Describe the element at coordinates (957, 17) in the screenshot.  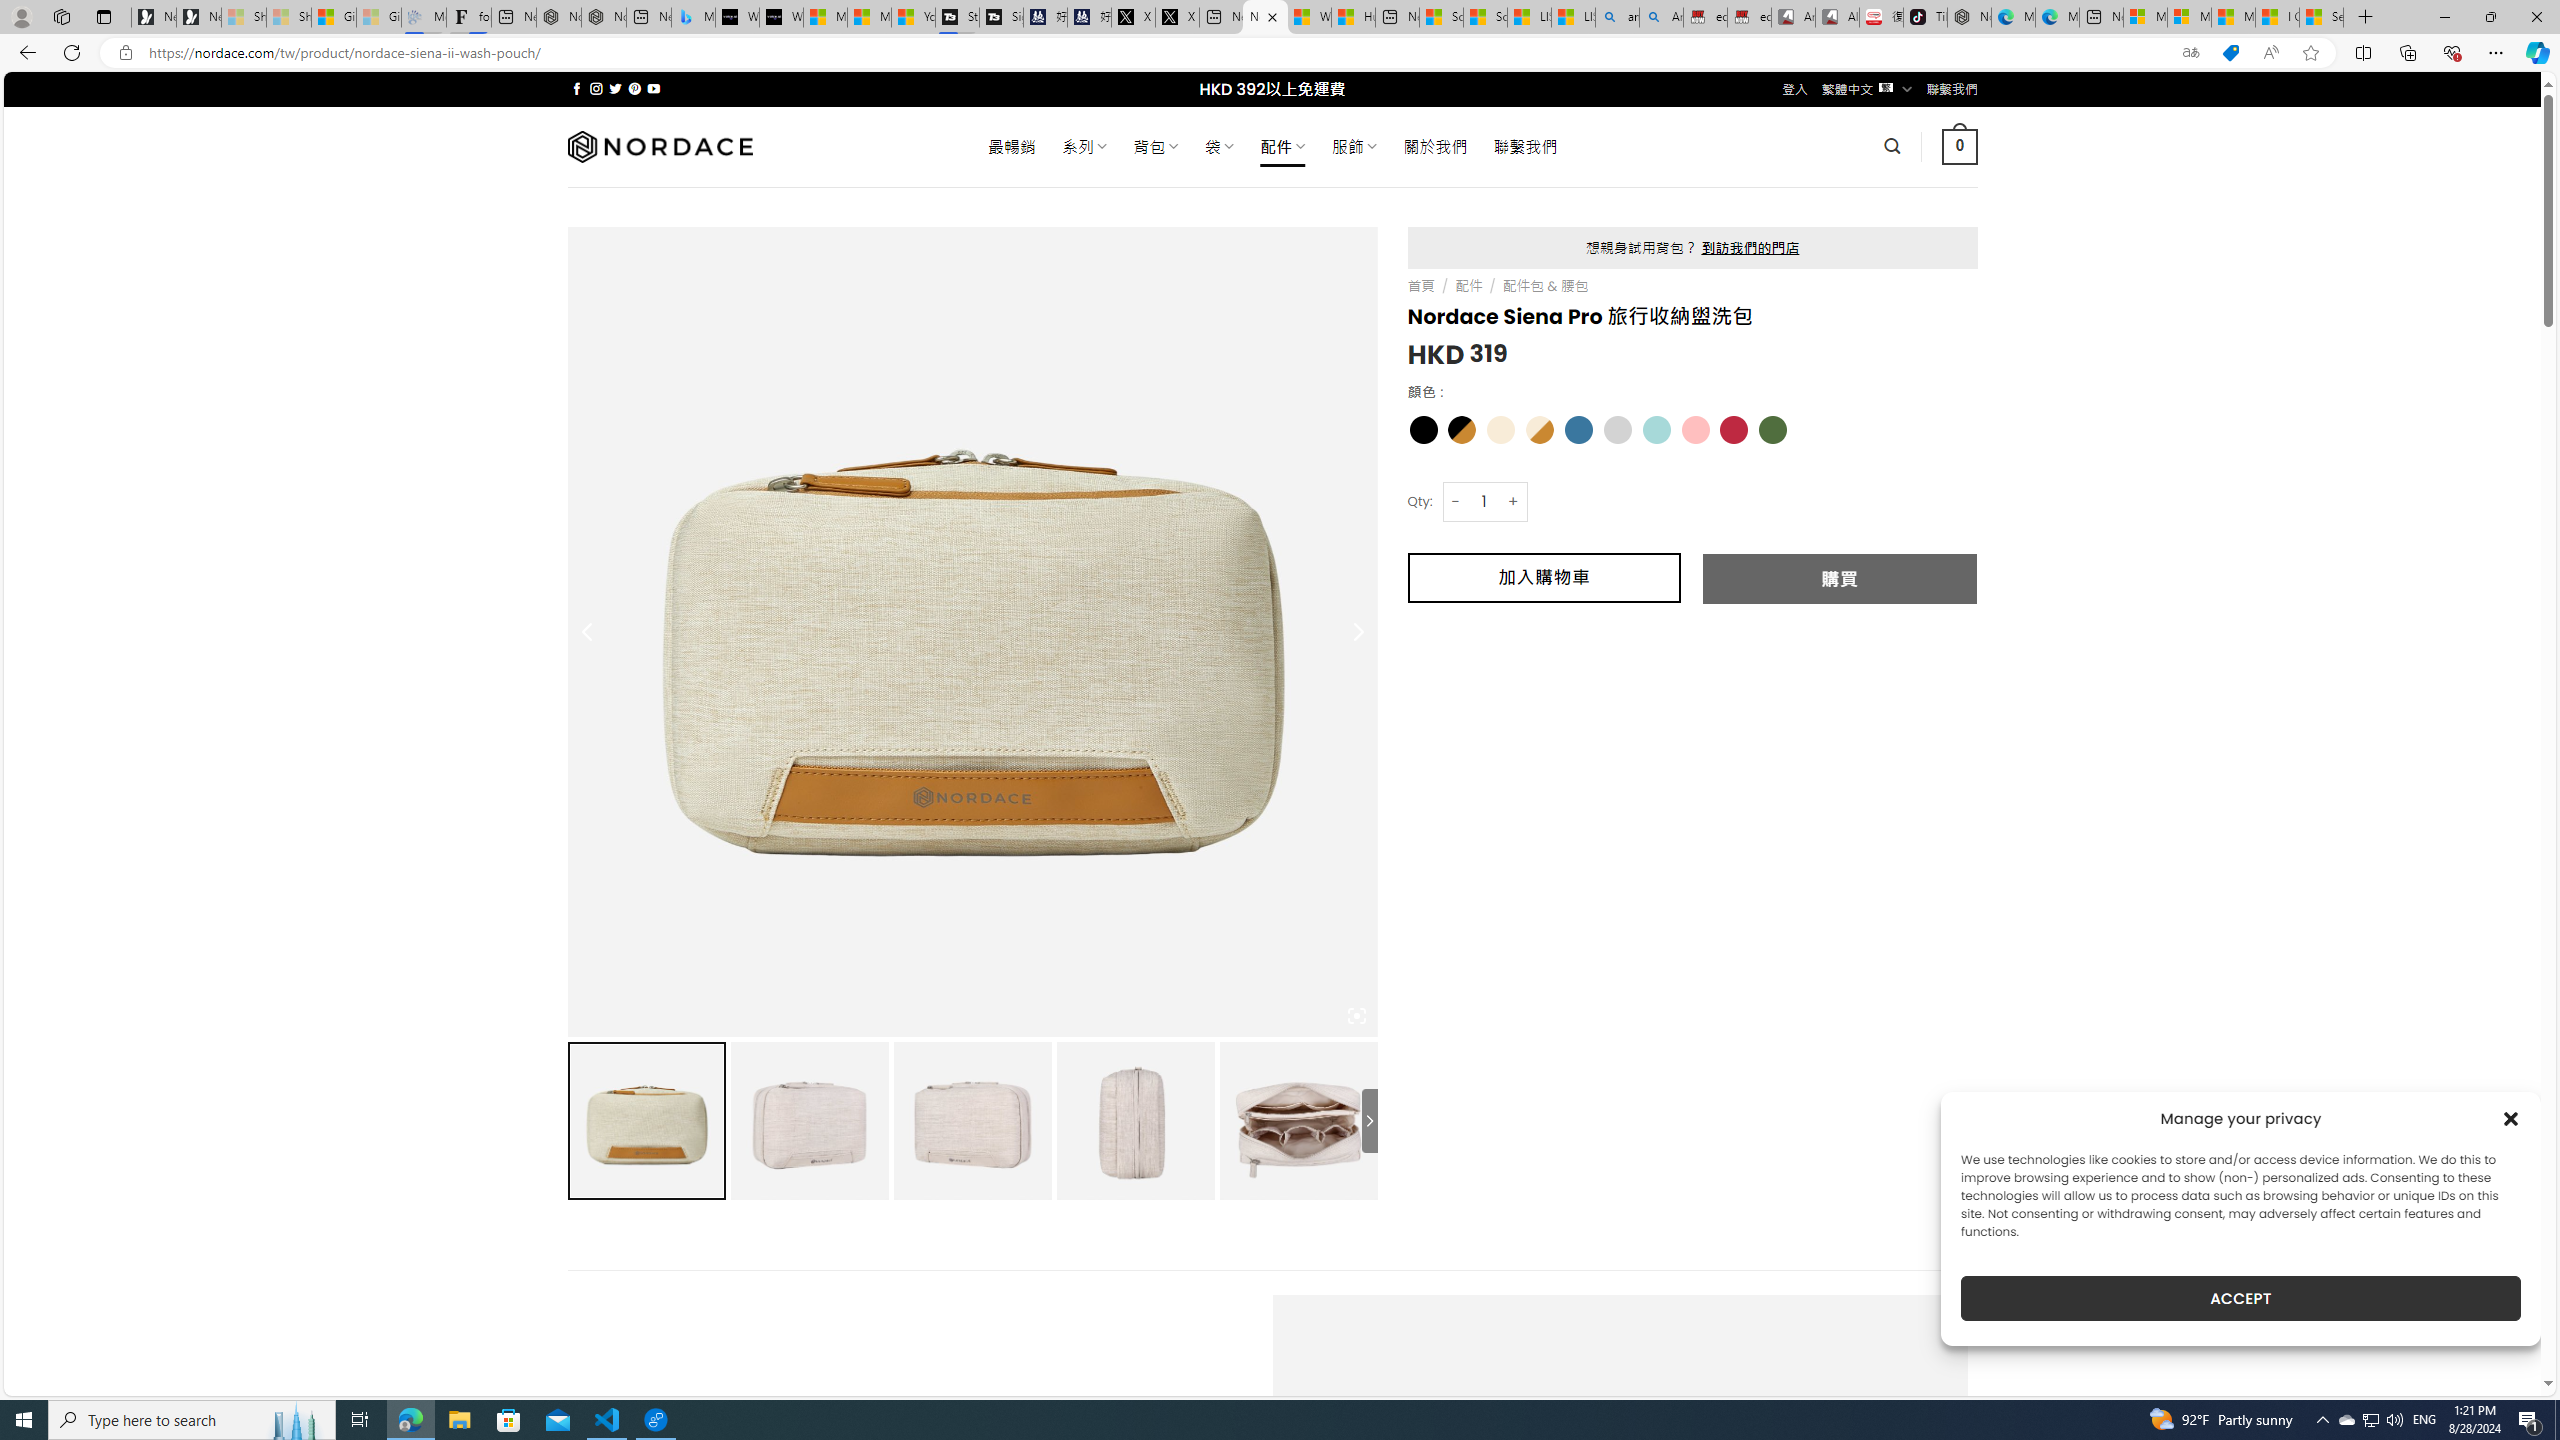
I see `Streaming Coverage | T3` at that location.